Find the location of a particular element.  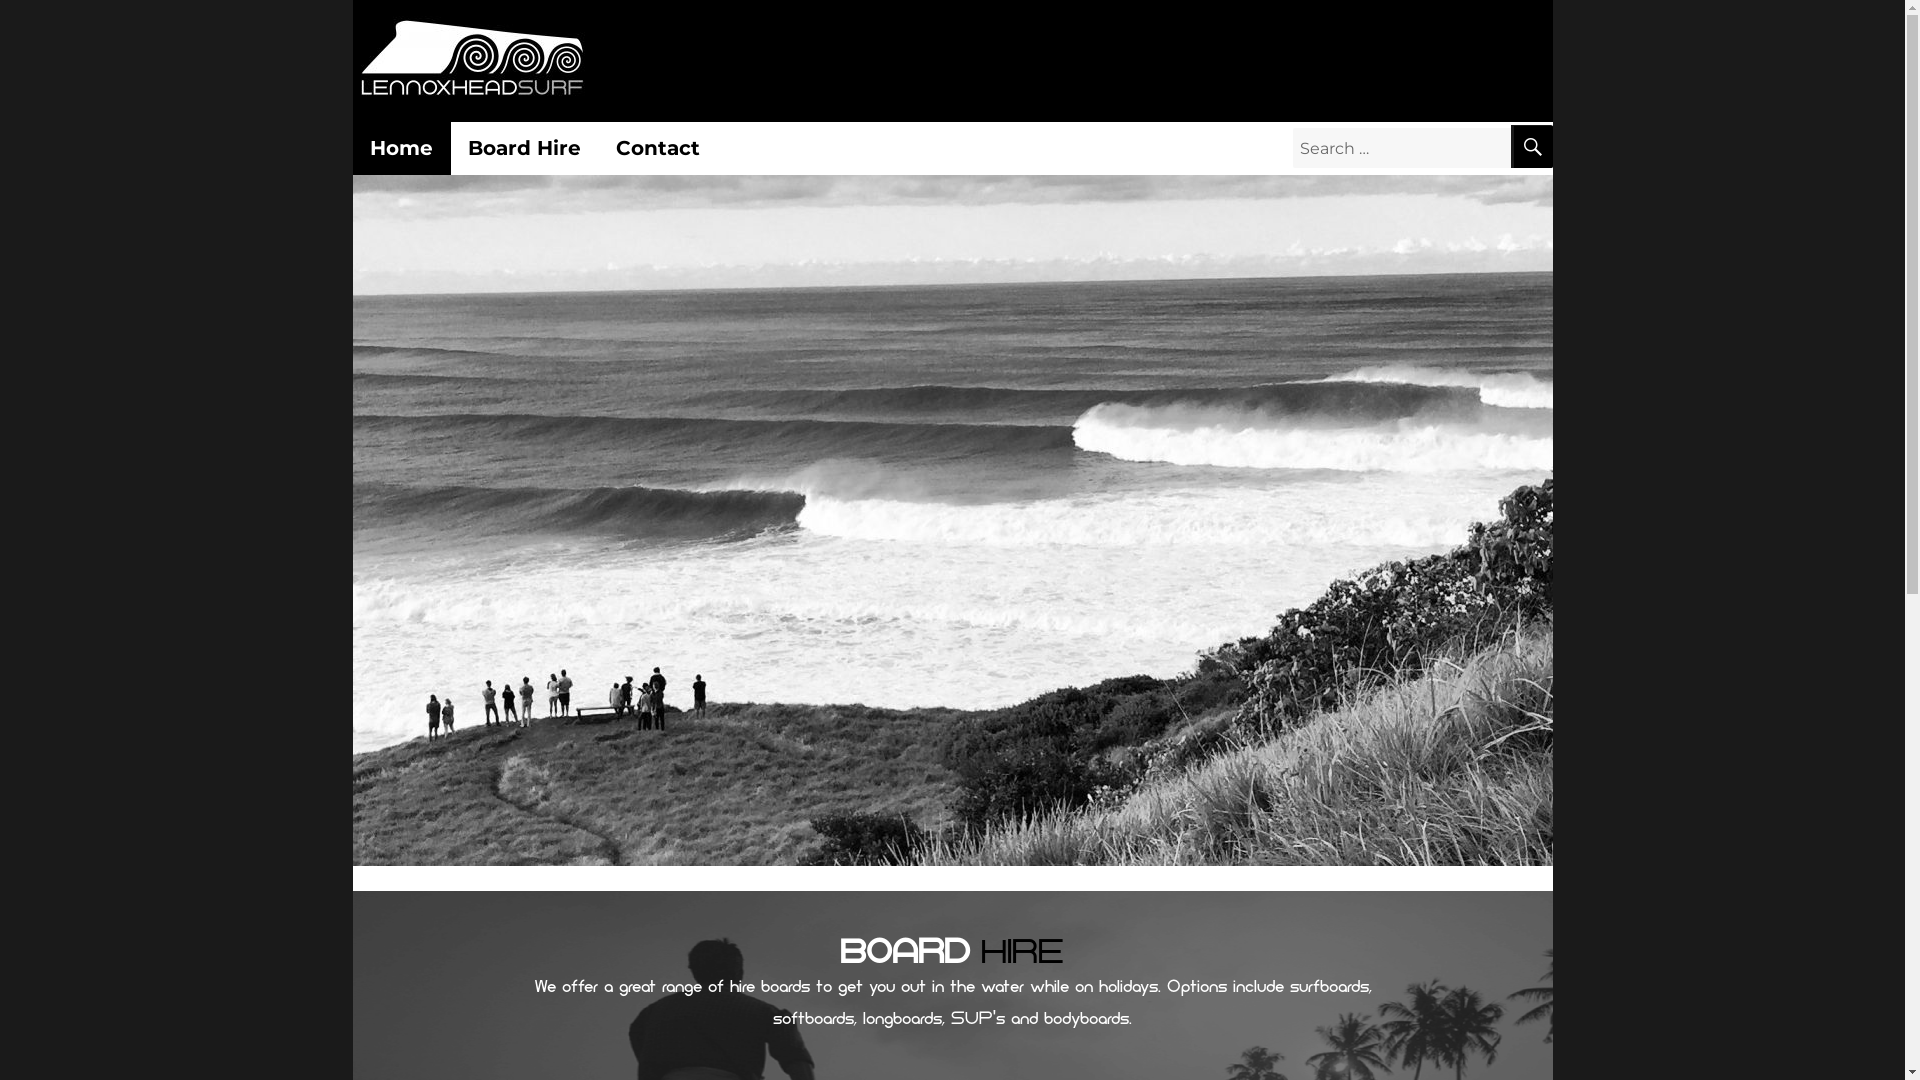

Home is located at coordinates (401, 148).